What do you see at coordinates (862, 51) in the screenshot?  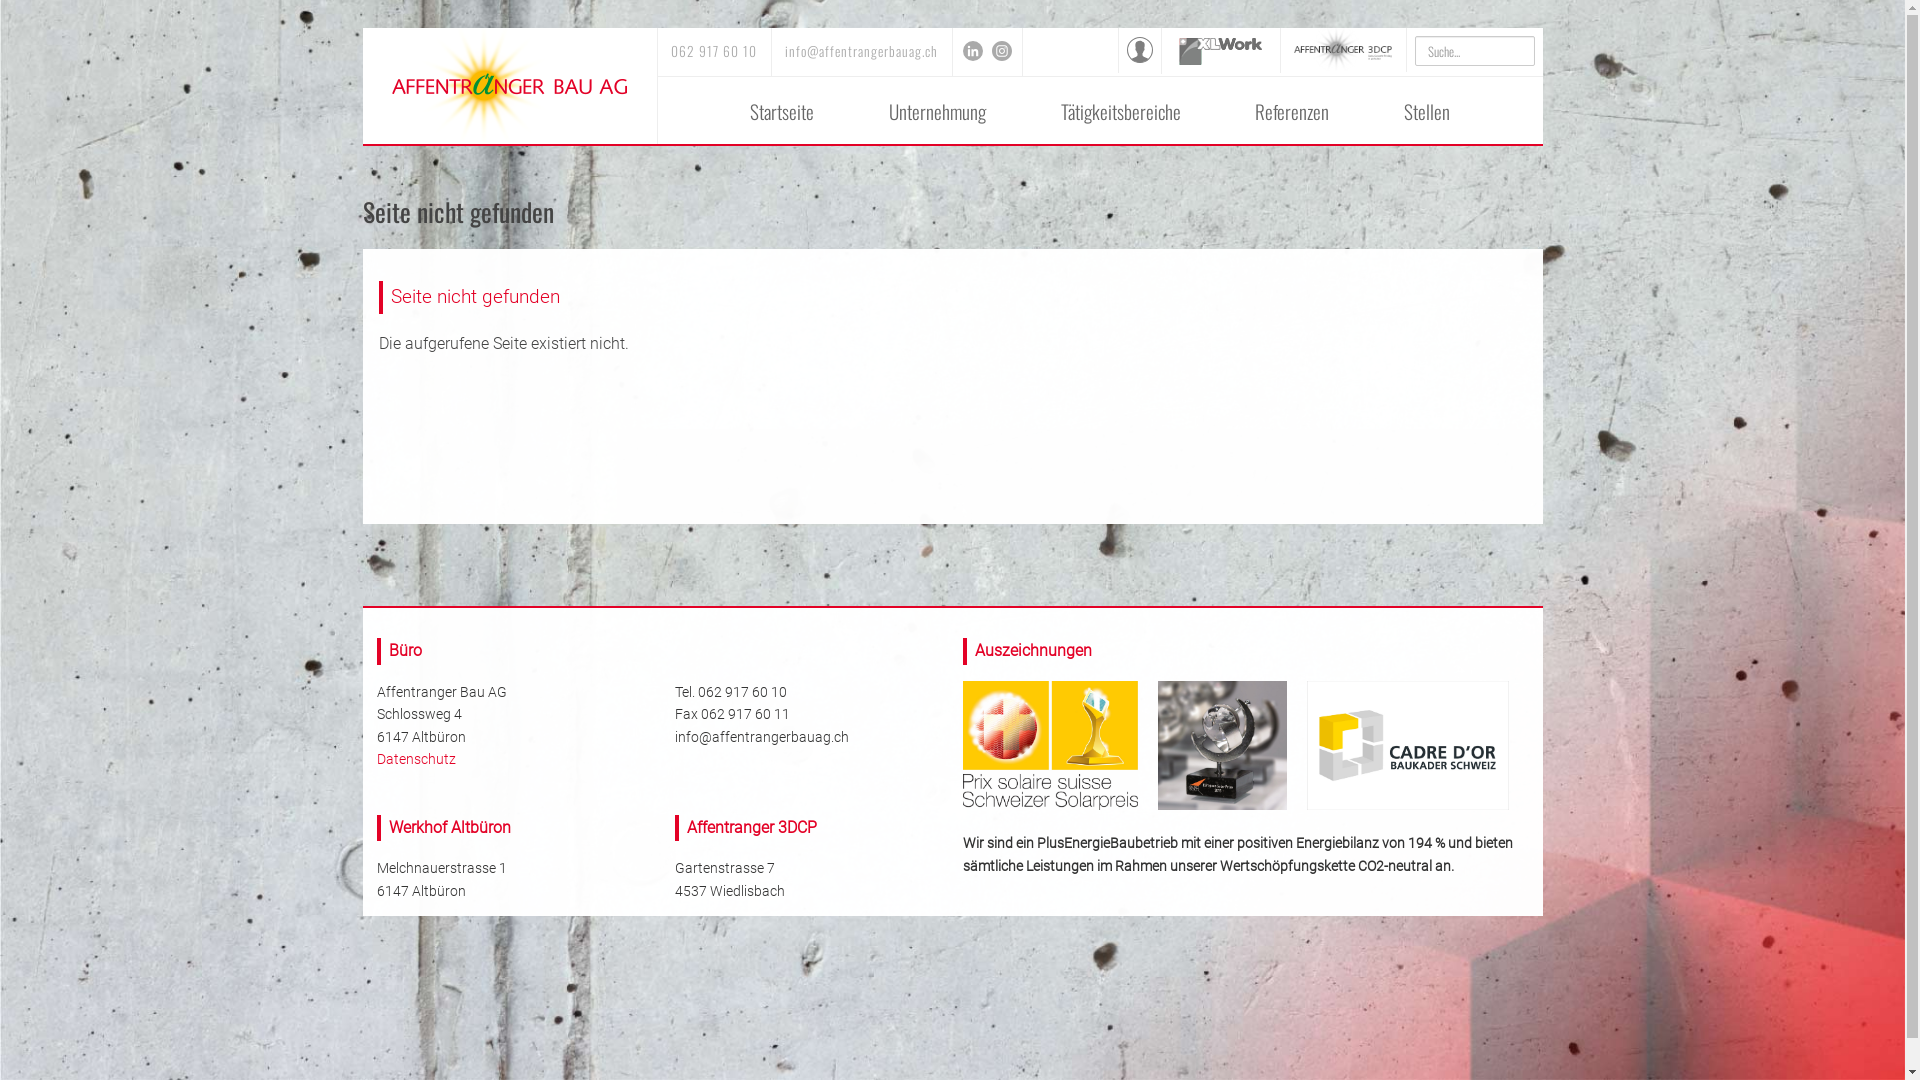 I see `info@affentrangerbauag.ch` at bounding box center [862, 51].